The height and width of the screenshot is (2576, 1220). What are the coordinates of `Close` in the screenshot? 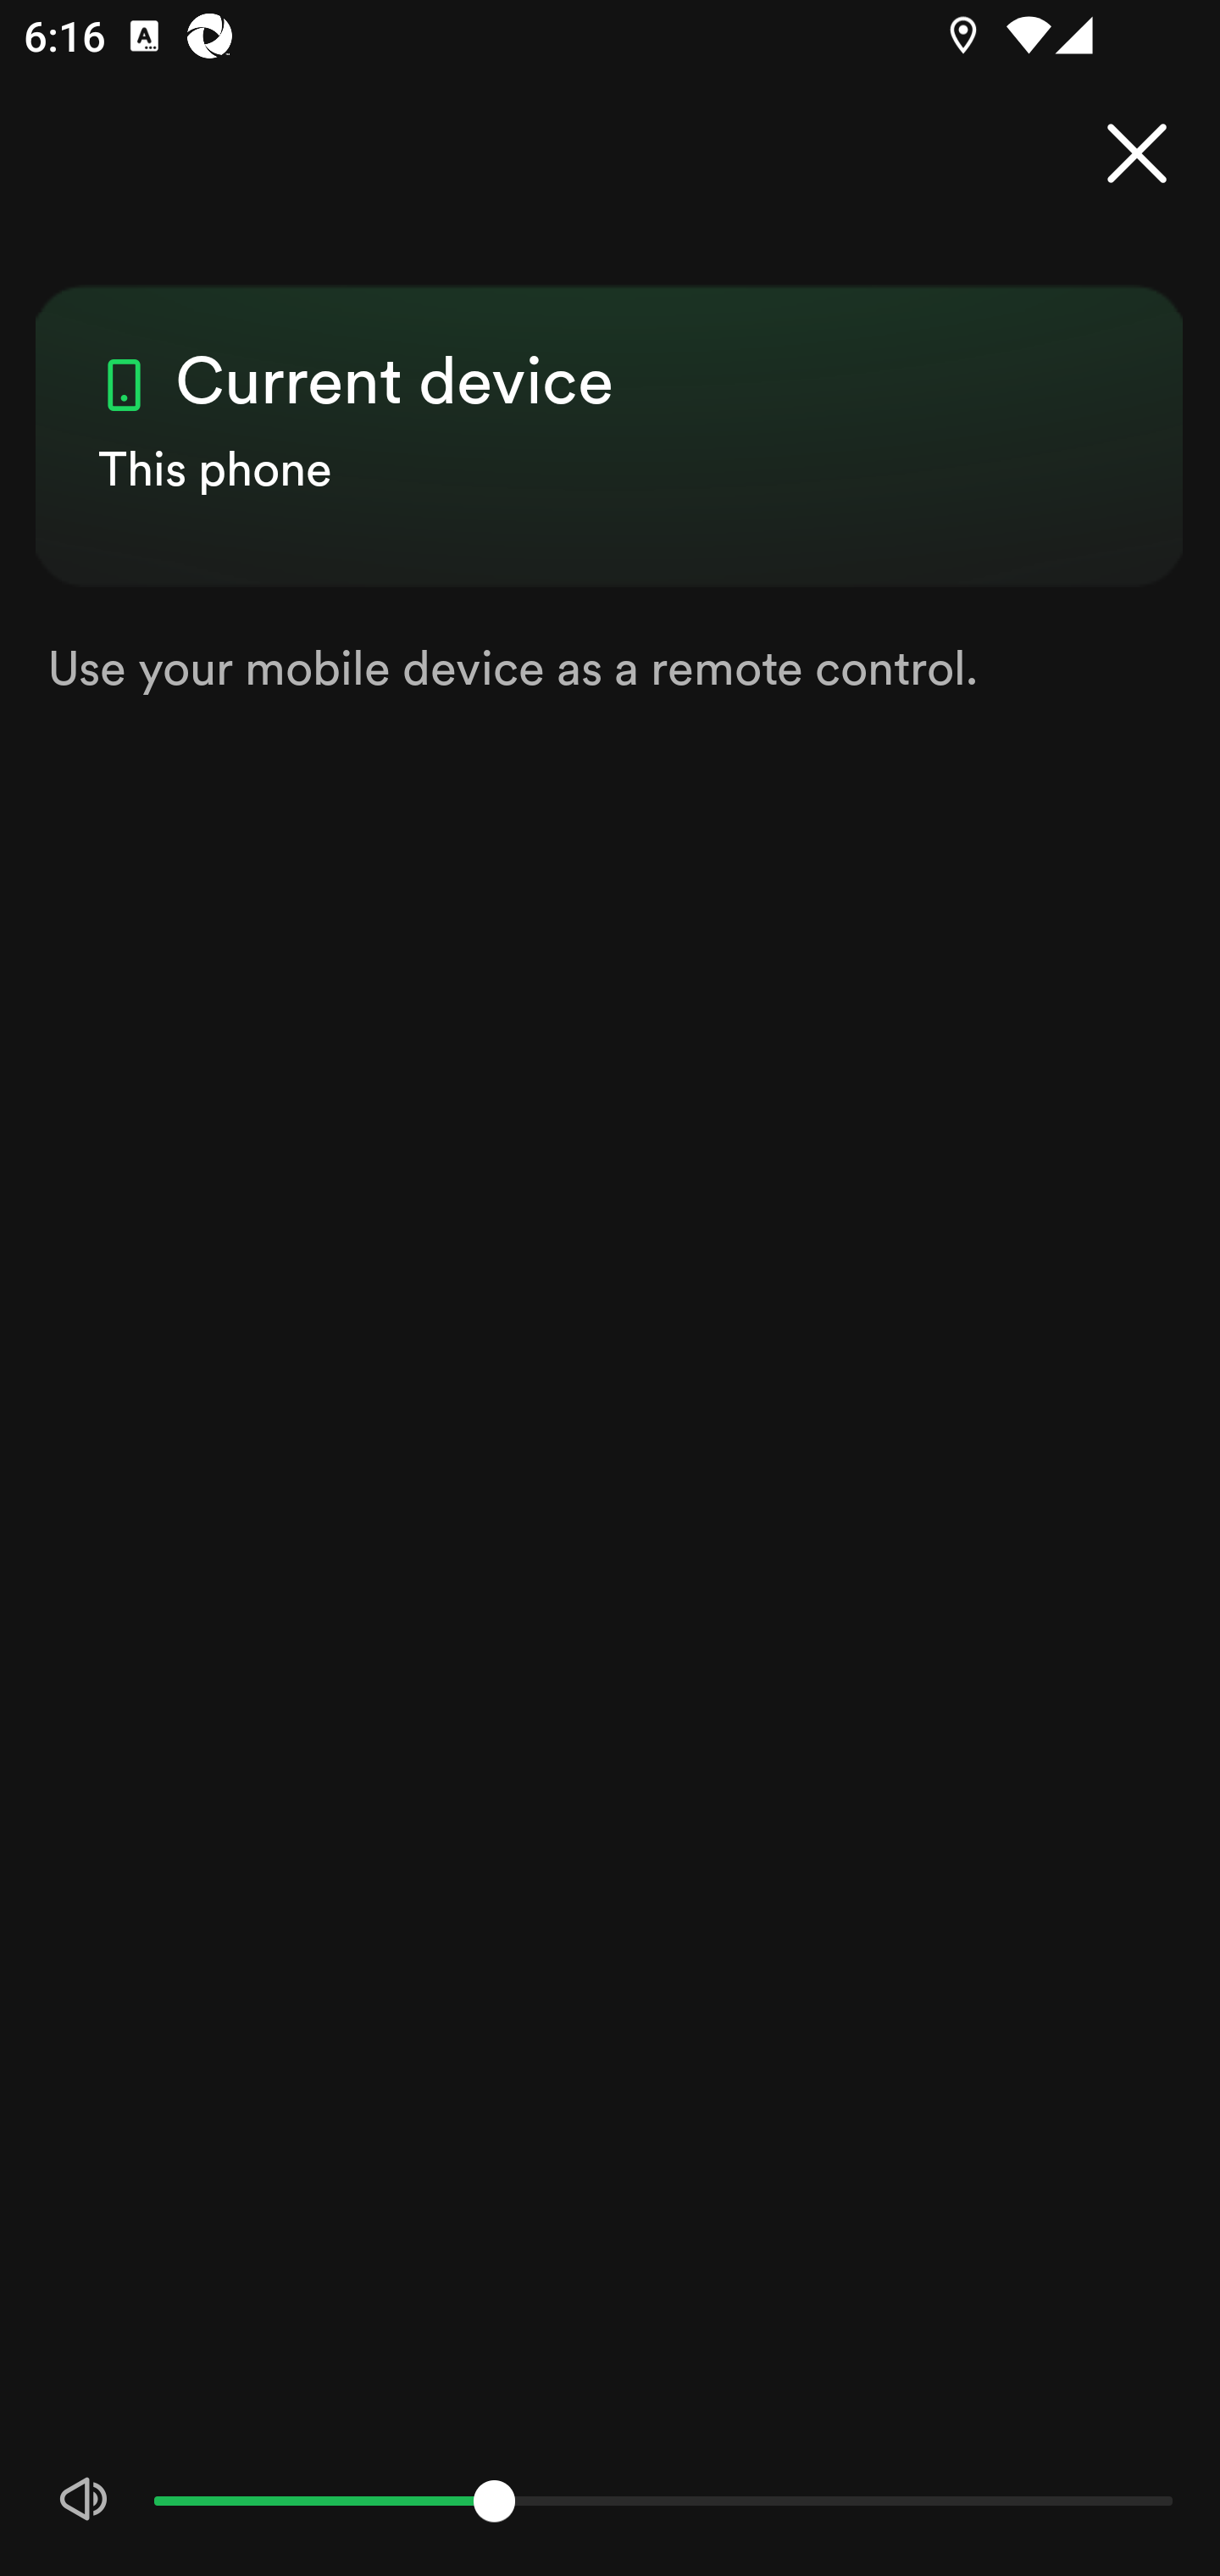 It's located at (1137, 154).